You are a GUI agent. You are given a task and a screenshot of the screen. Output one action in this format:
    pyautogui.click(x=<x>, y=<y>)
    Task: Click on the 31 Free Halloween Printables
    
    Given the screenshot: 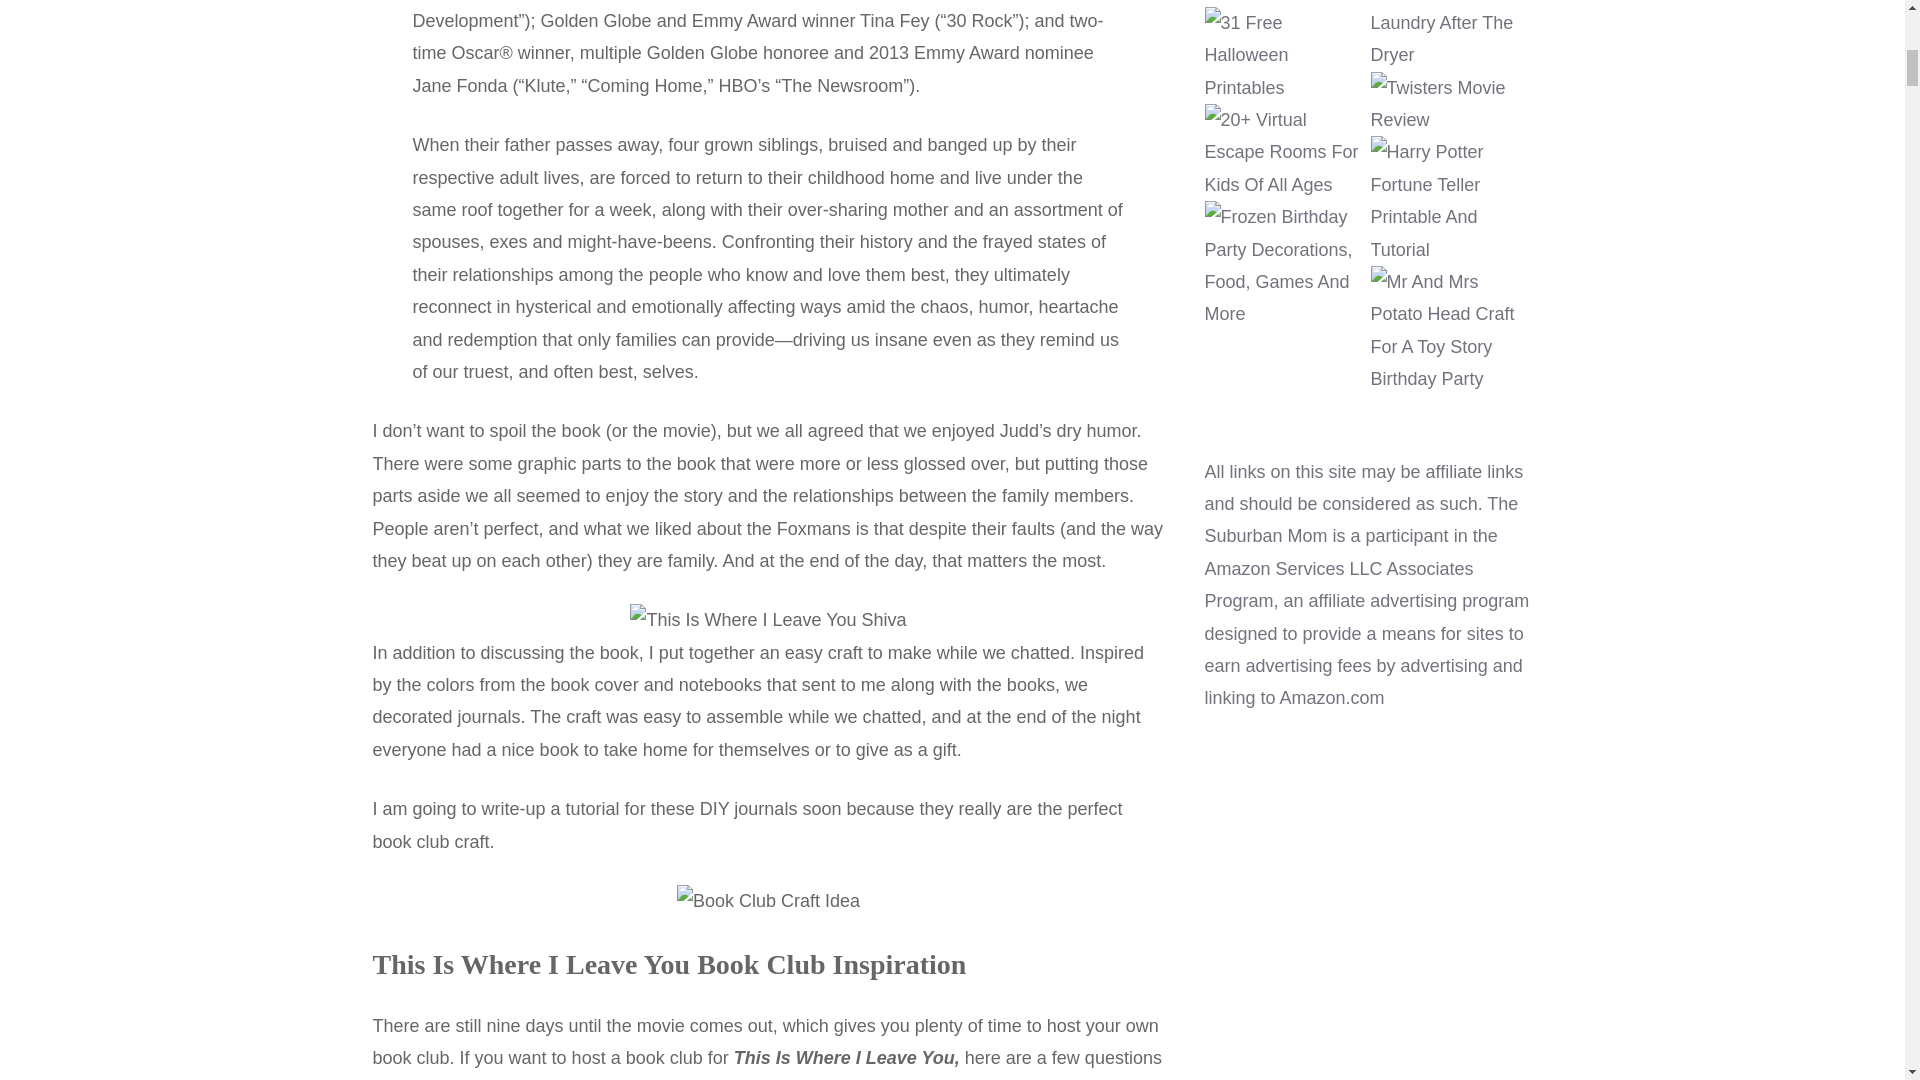 What is the action you would take?
    pyautogui.click(x=1284, y=54)
    